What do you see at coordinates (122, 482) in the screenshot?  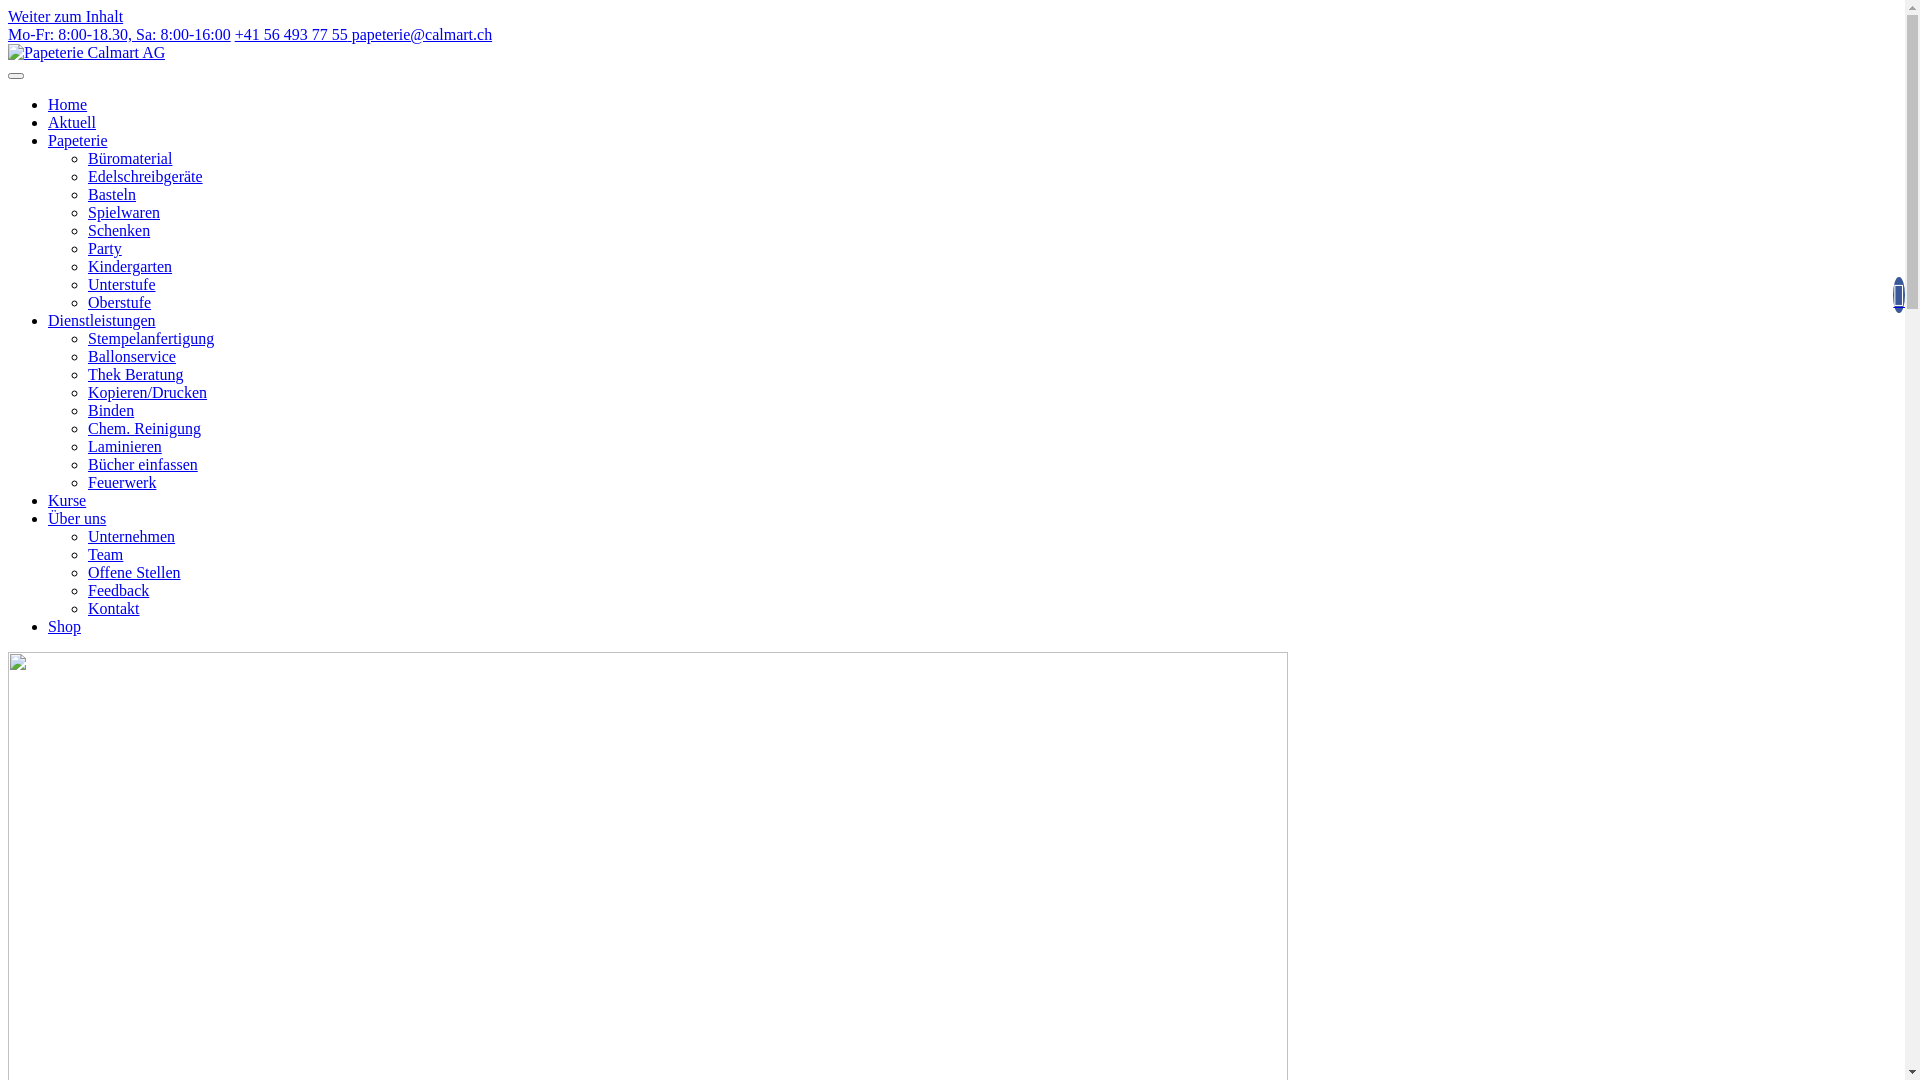 I see `Feuerwerk` at bounding box center [122, 482].